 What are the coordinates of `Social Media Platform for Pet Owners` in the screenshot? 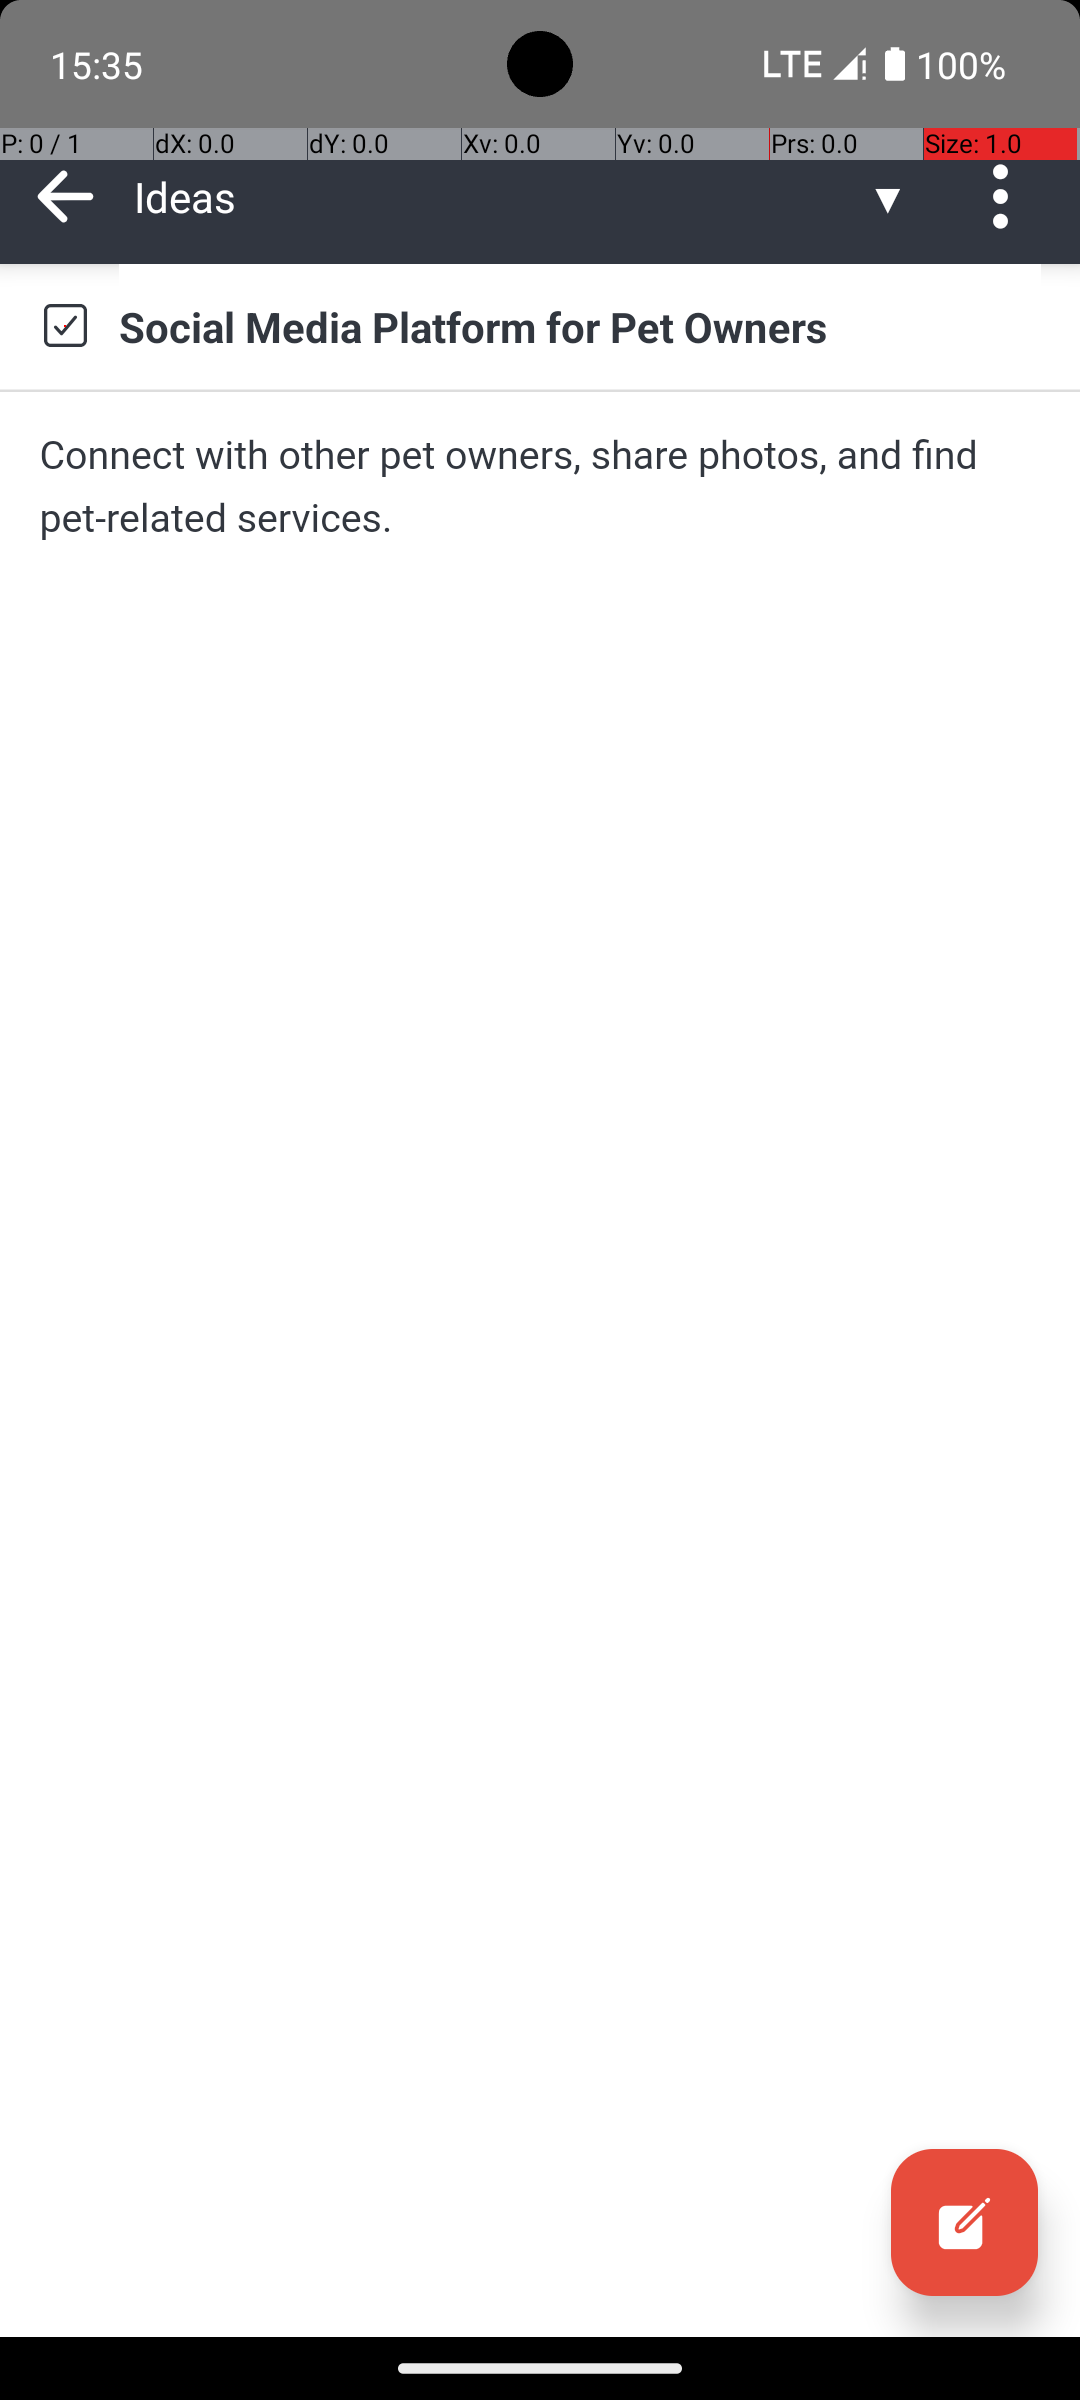 It's located at (580, 326).